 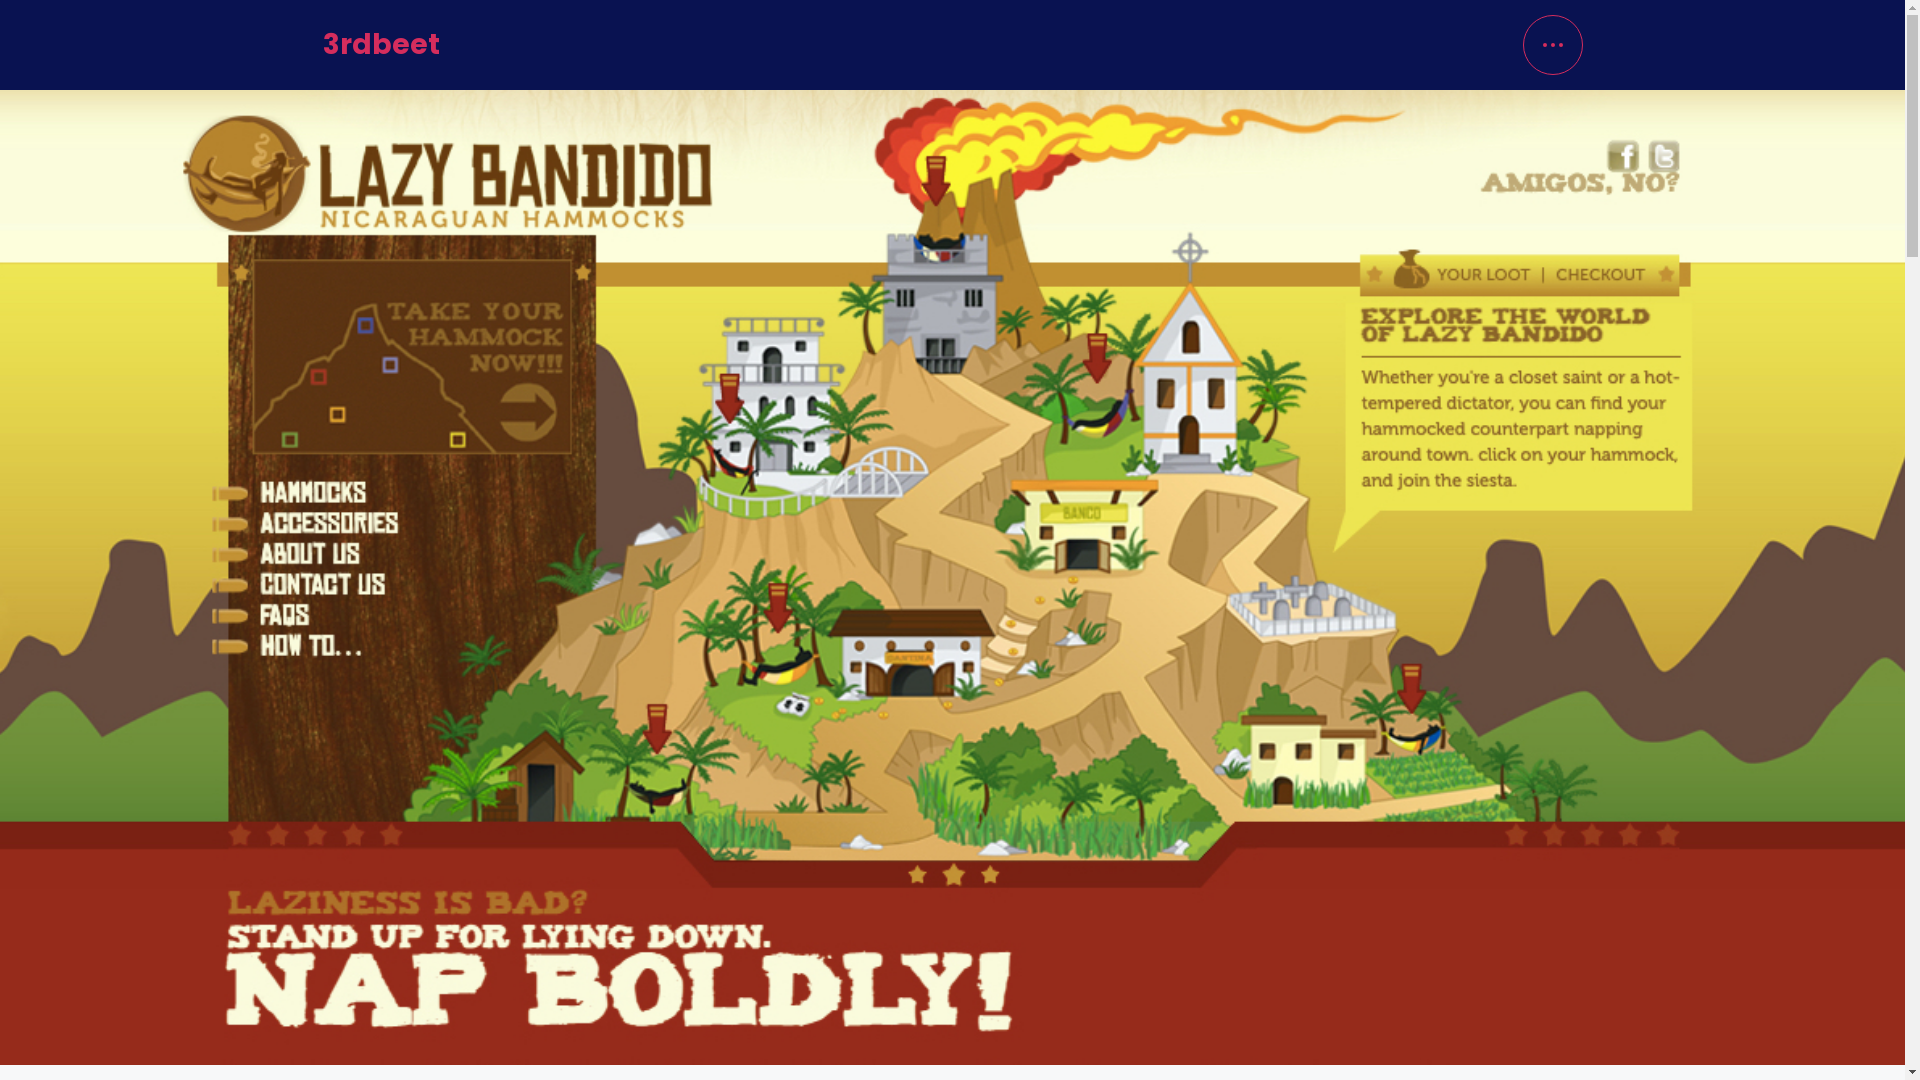 I want to click on CONTACT, so click(x=1426, y=372).